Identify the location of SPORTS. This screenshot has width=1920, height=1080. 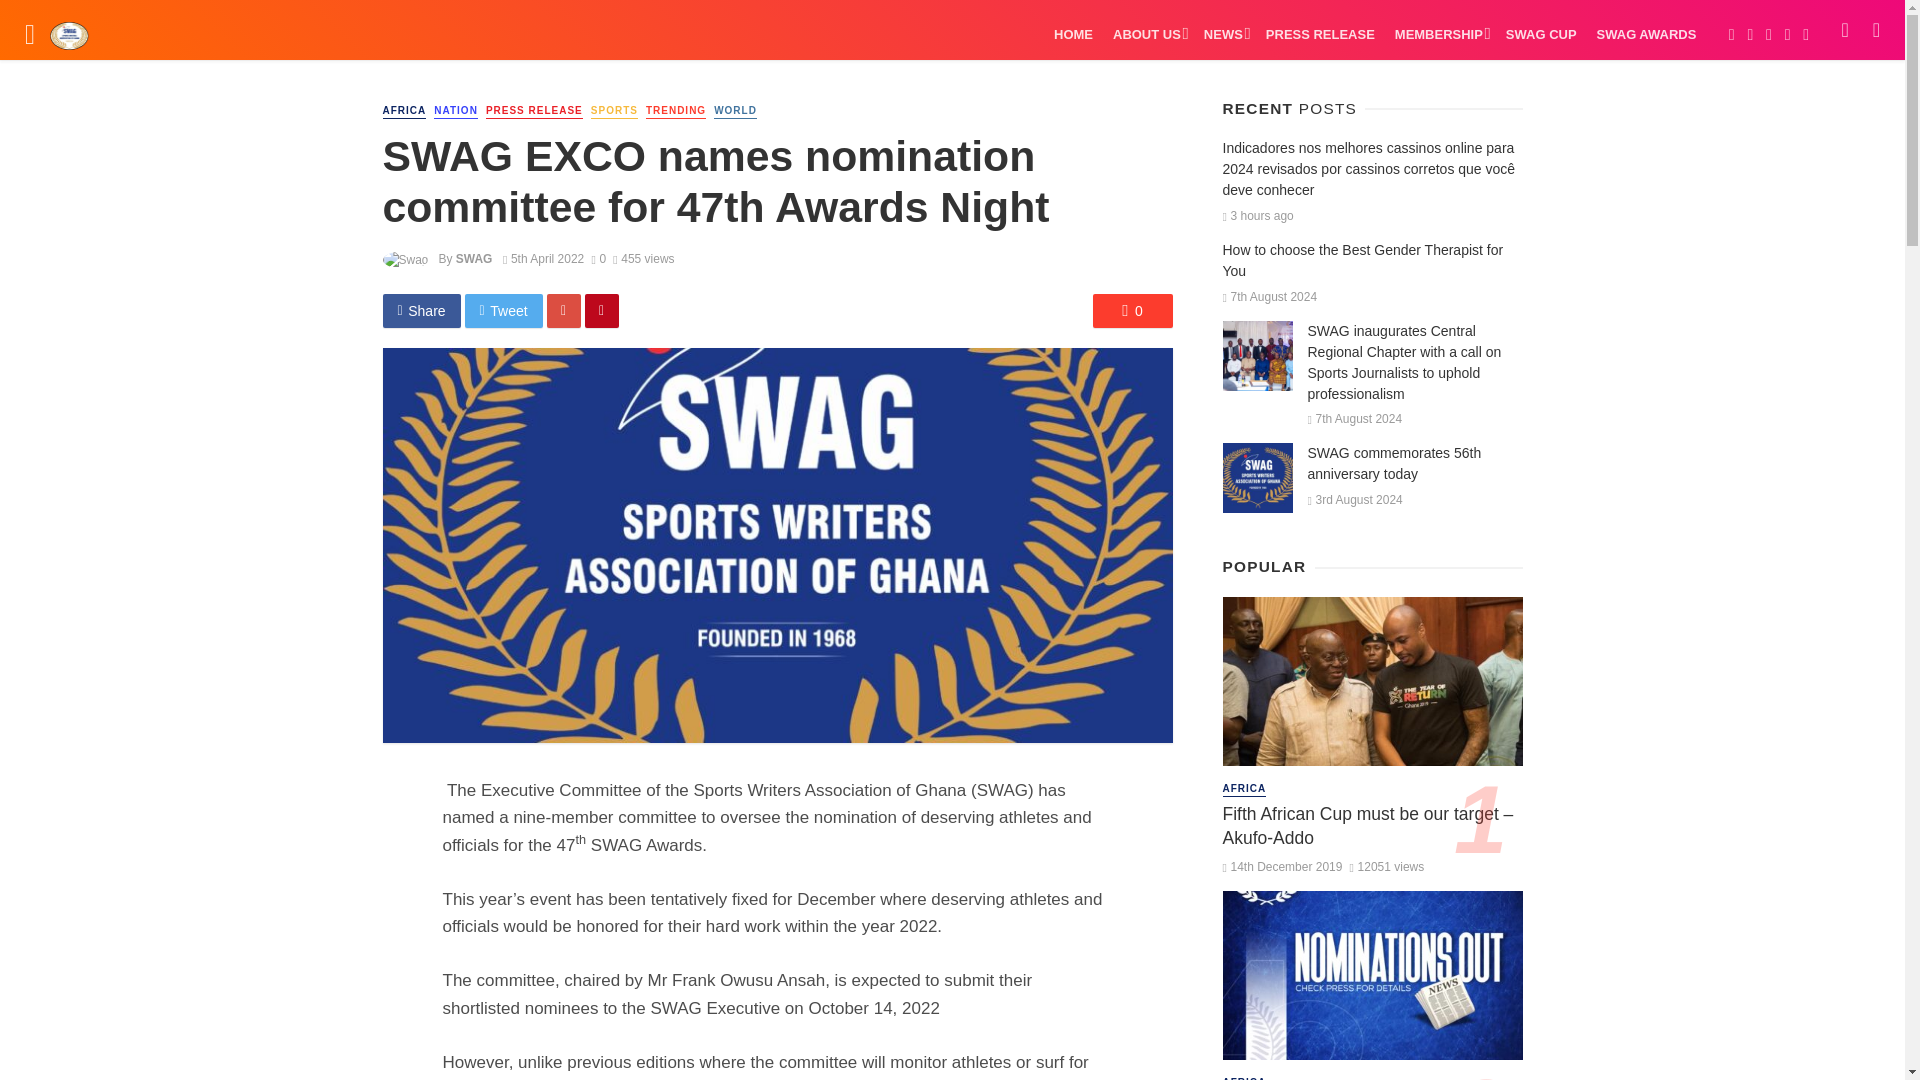
(614, 110).